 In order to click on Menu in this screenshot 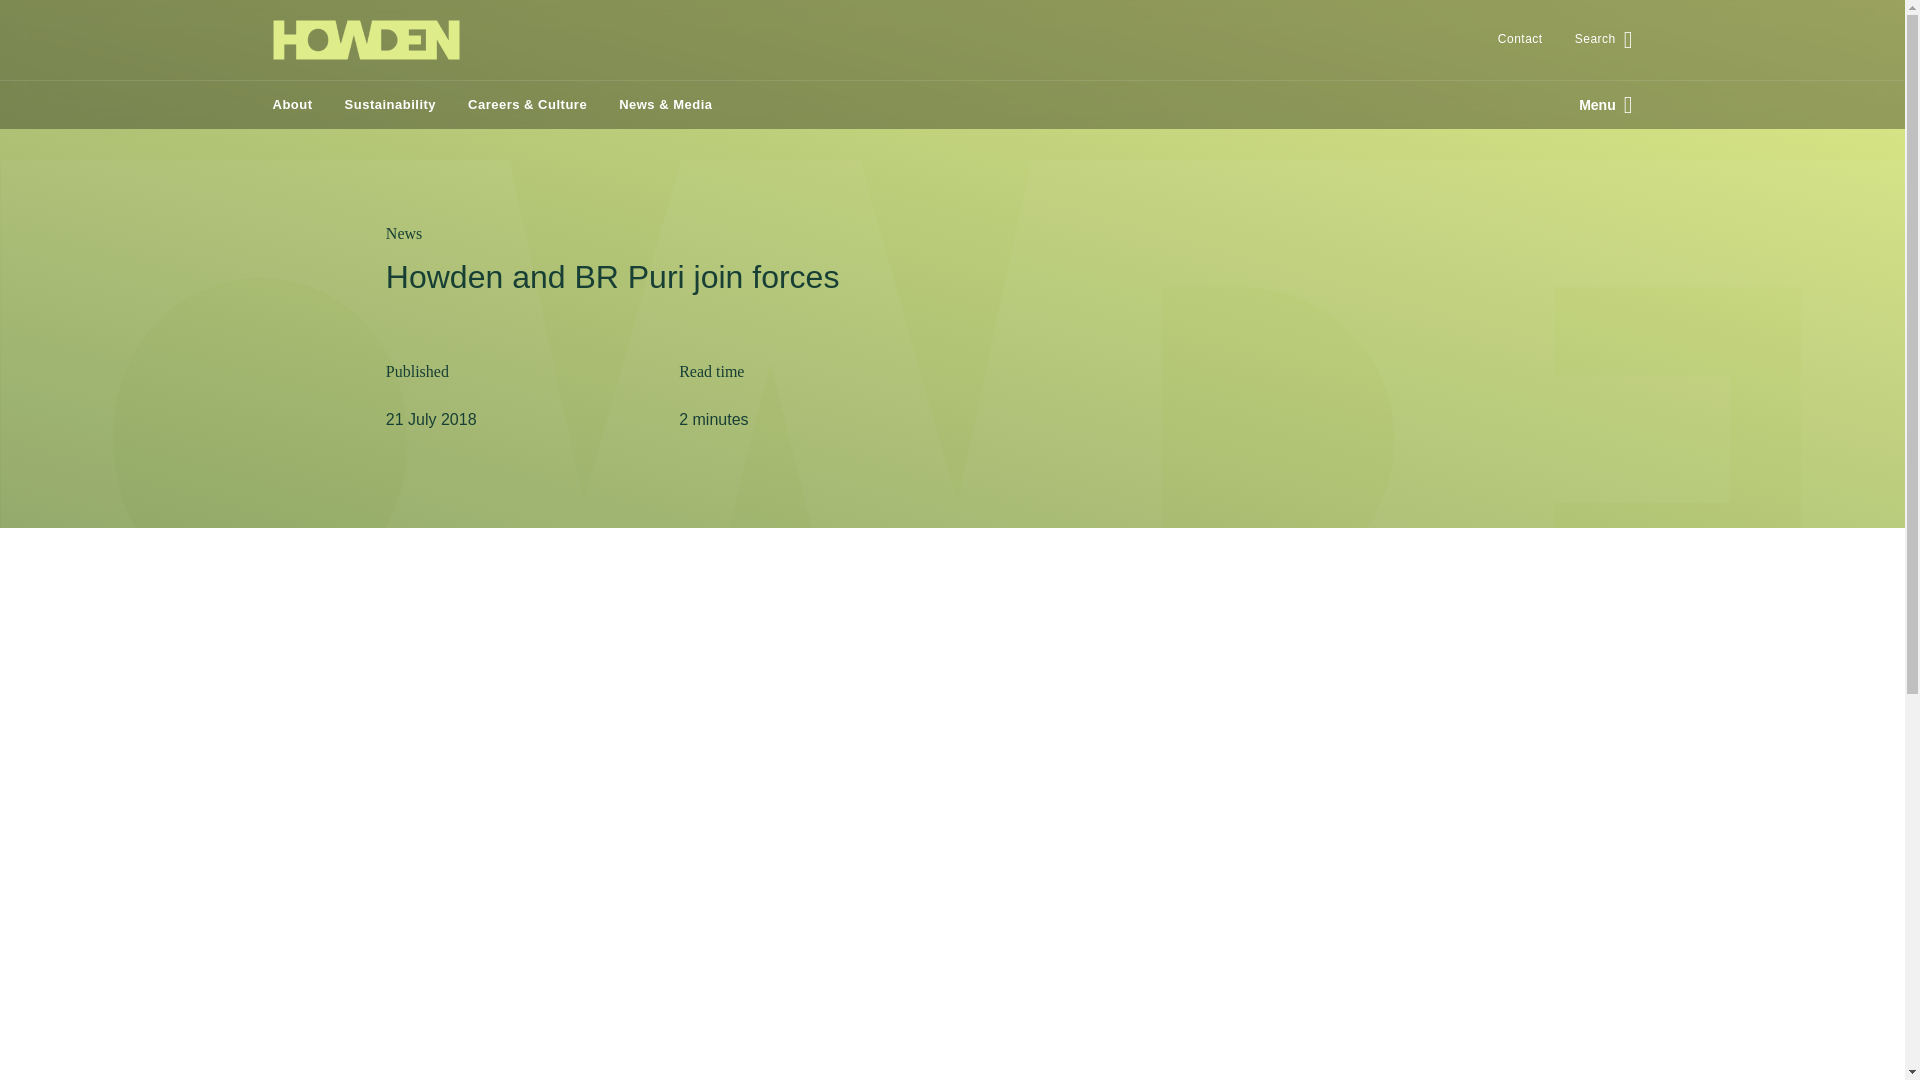, I will do `click(1597, 104)`.